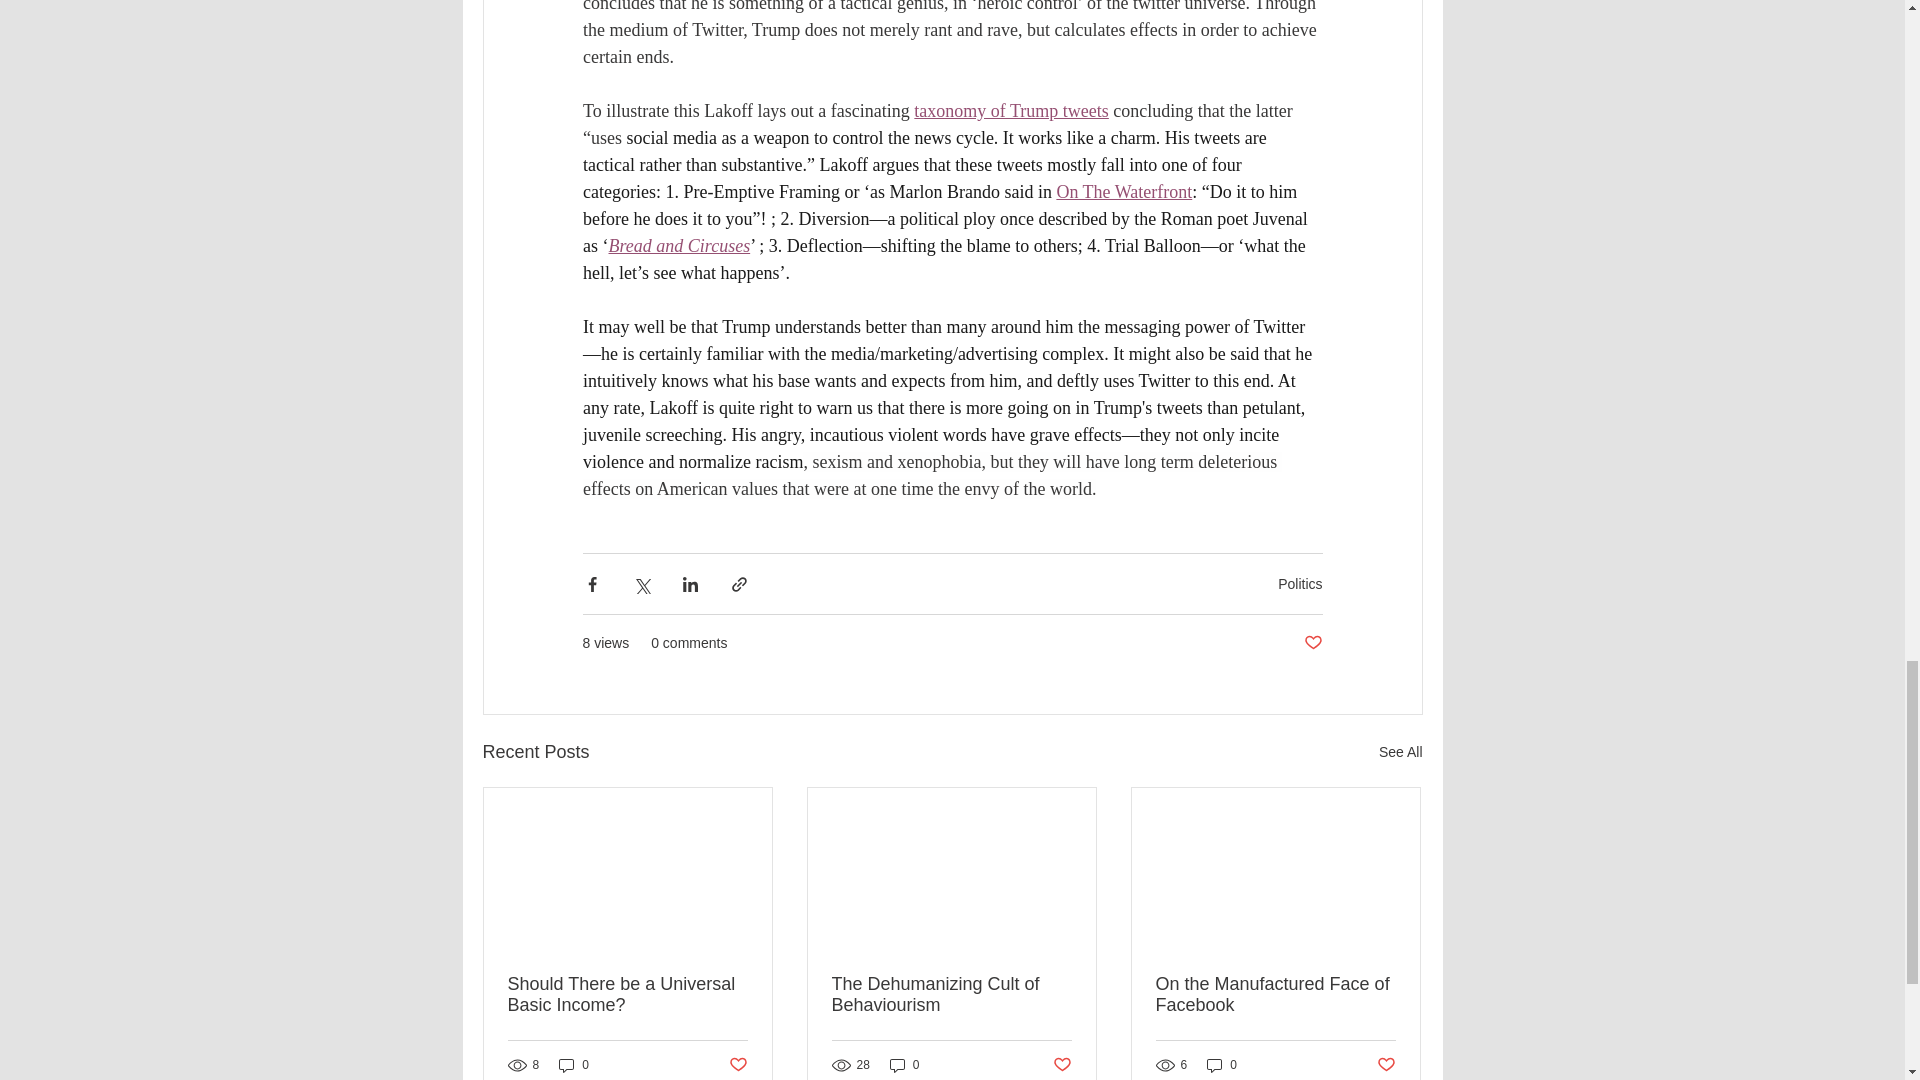 The width and height of the screenshot is (1920, 1080). Describe the element at coordinates (679, 246) in the screenshot. I see `Bread and Circuses` at that location.